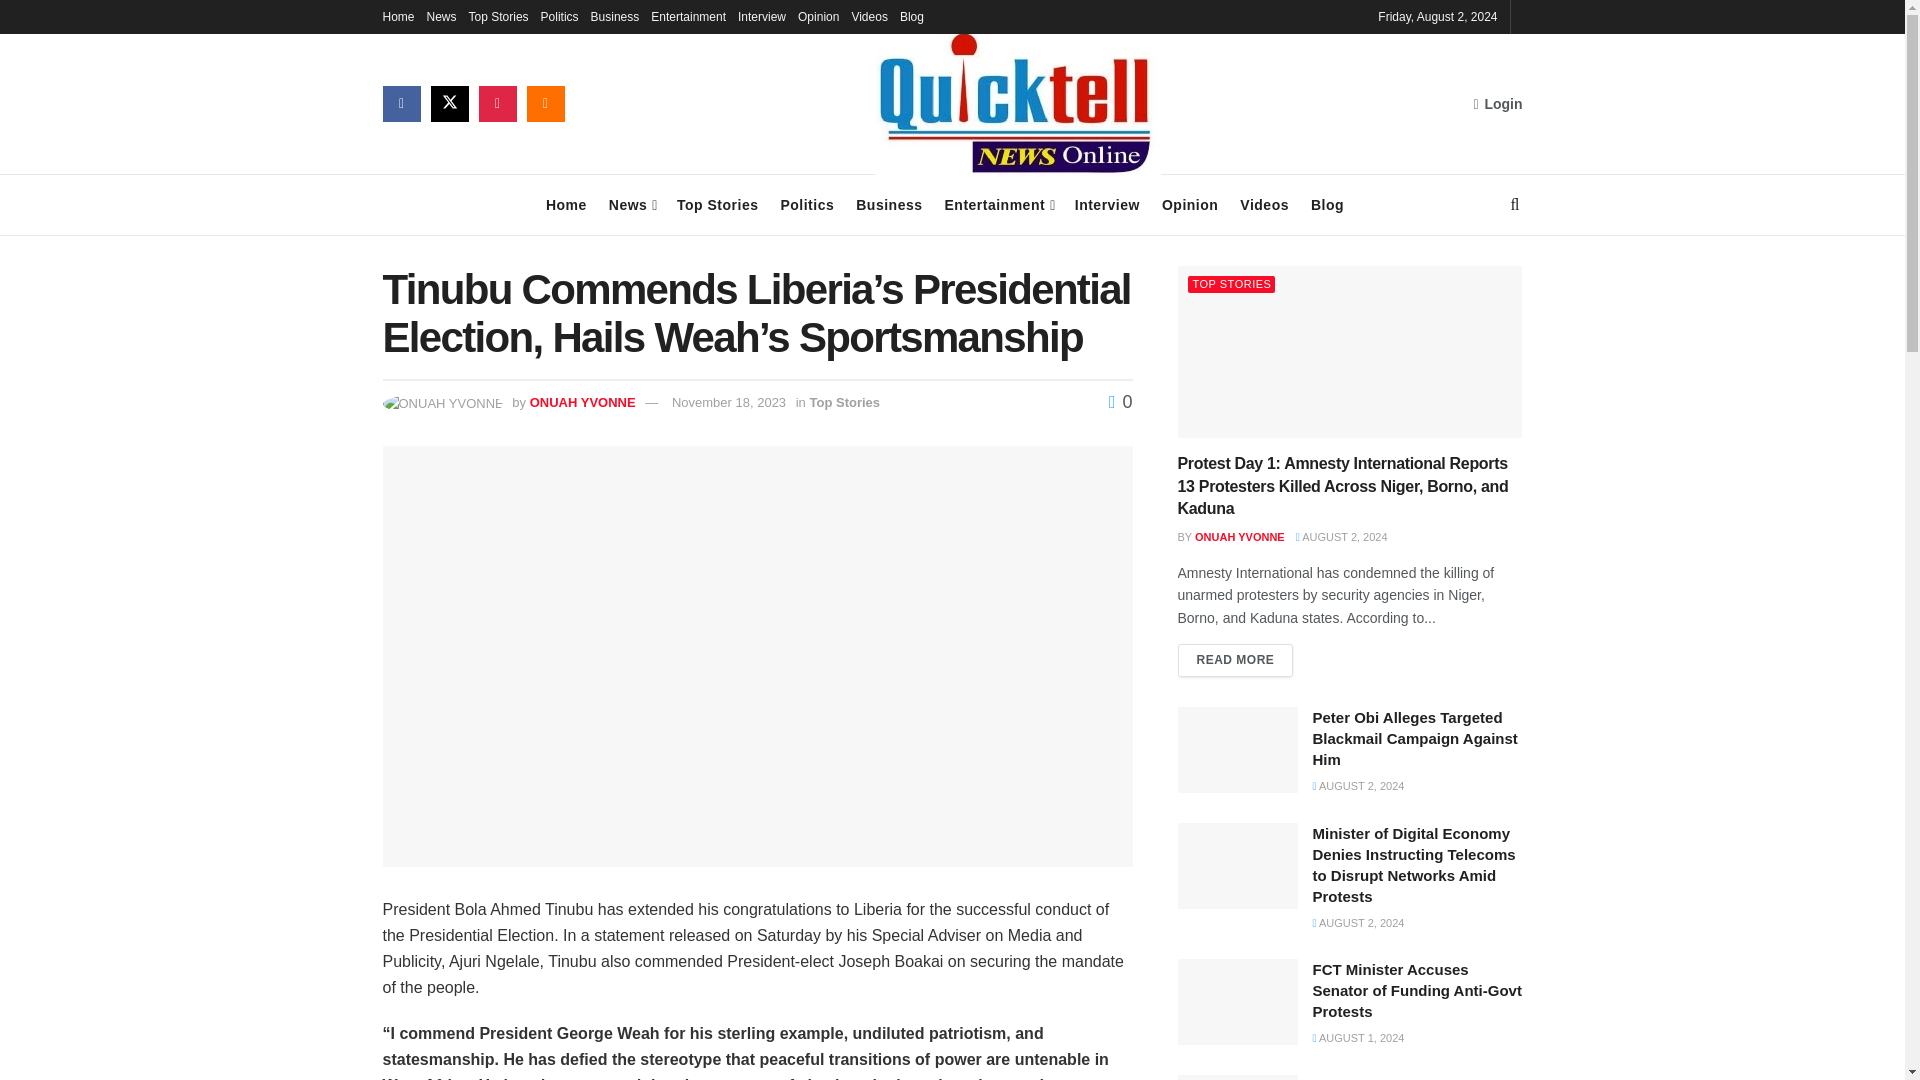 The image size is (1920, 1080). What do you see at coordinates (688, 16) in the screenshot?
I see `Entertainment` at bounding box center [688, 16].